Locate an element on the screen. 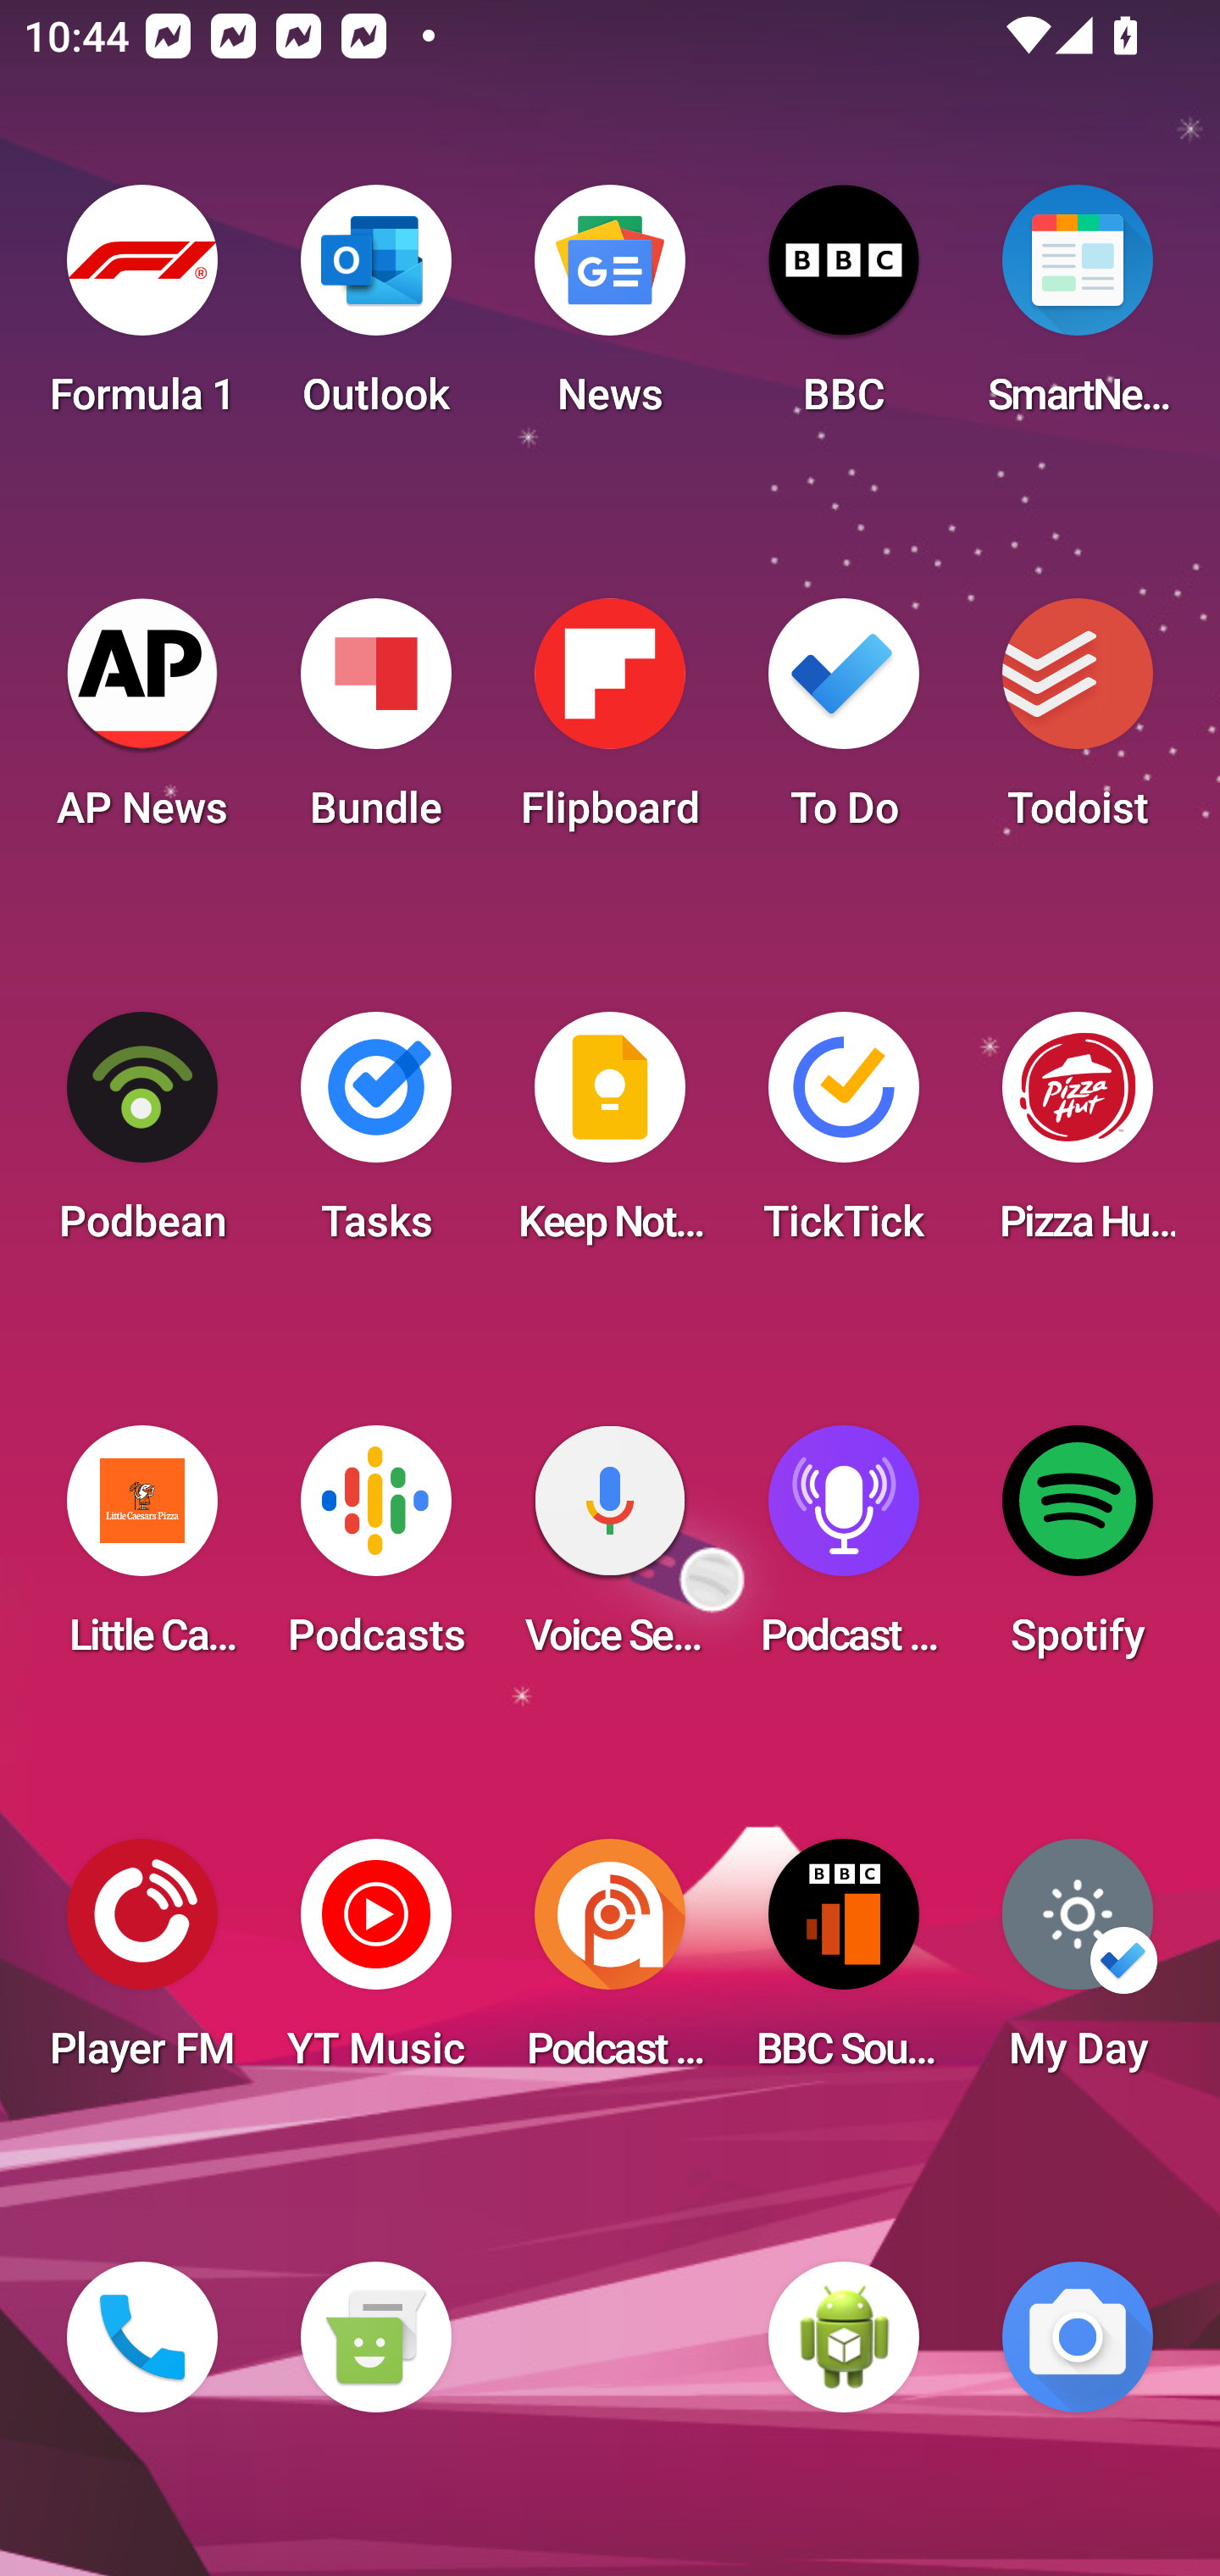  Todoist is located at coordinates (1078, 724).